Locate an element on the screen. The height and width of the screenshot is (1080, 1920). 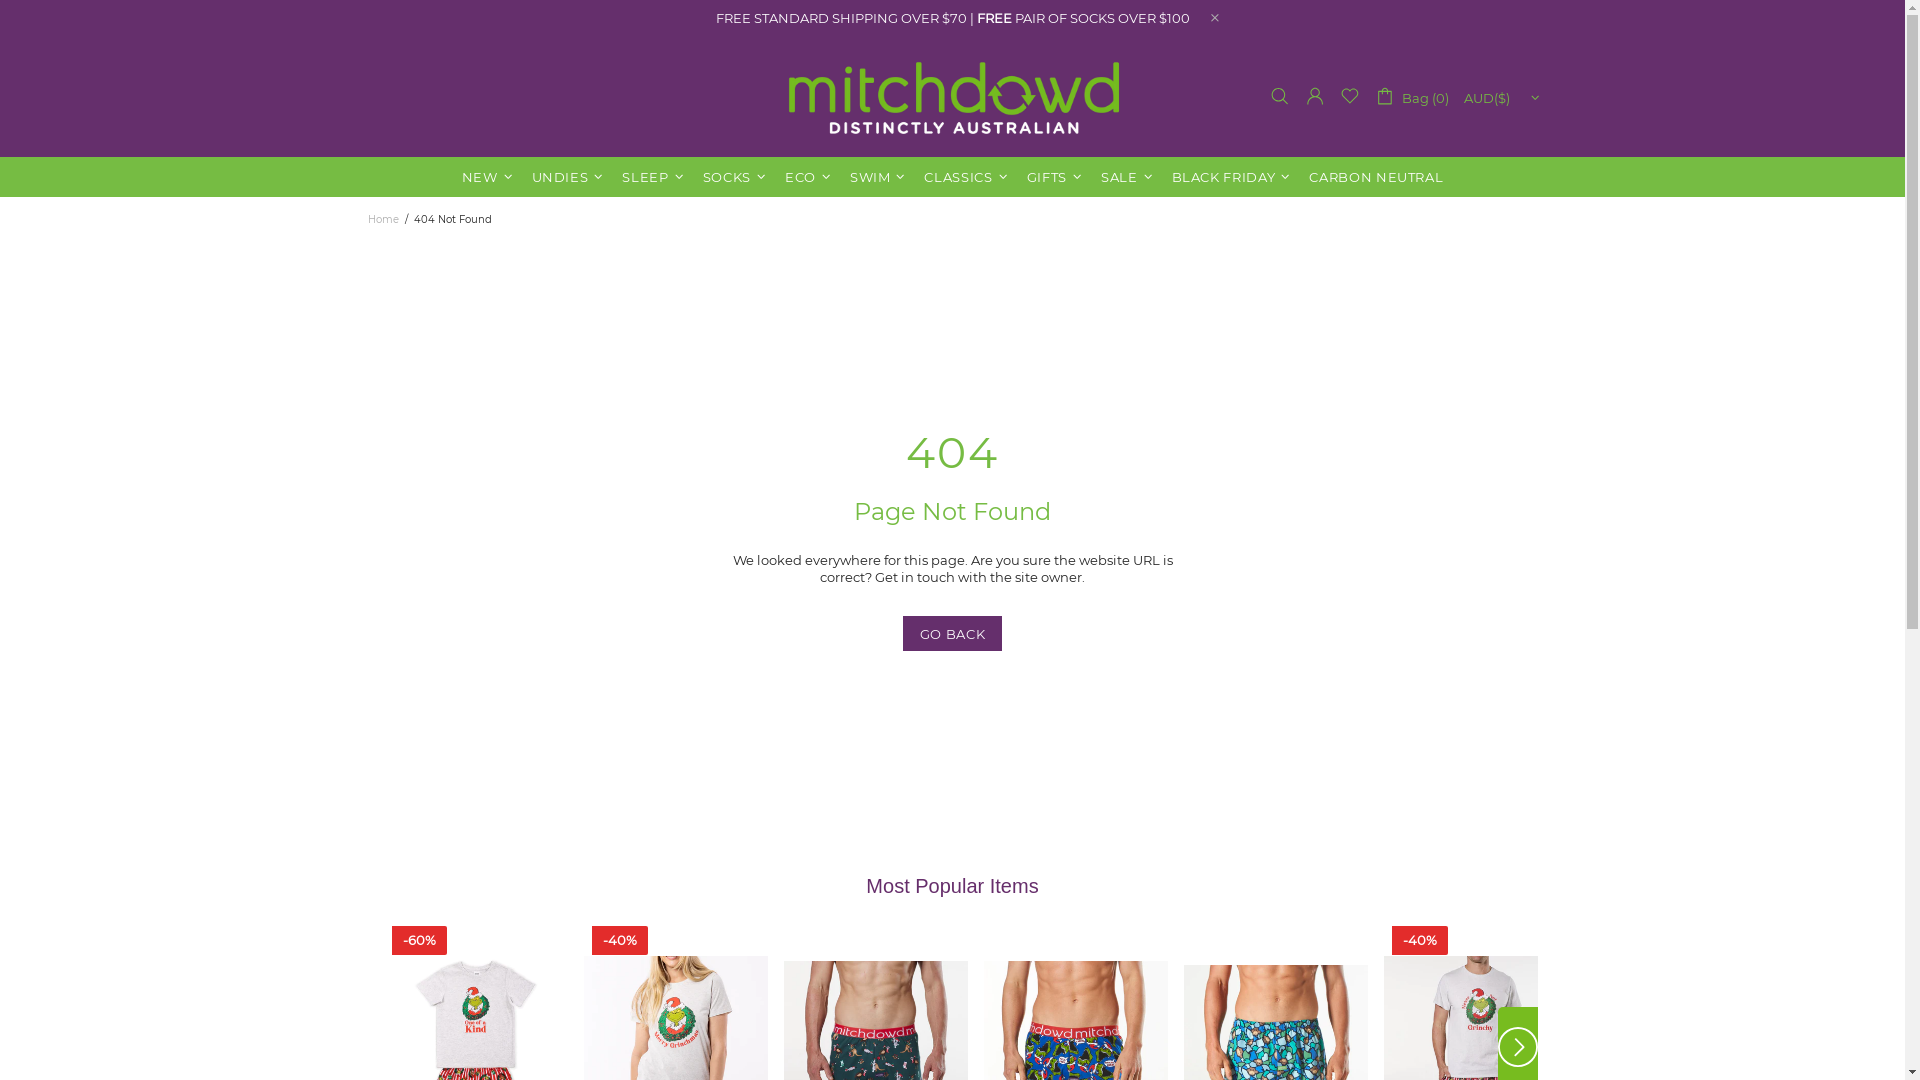
ECO is located at coordinates (810, 177).